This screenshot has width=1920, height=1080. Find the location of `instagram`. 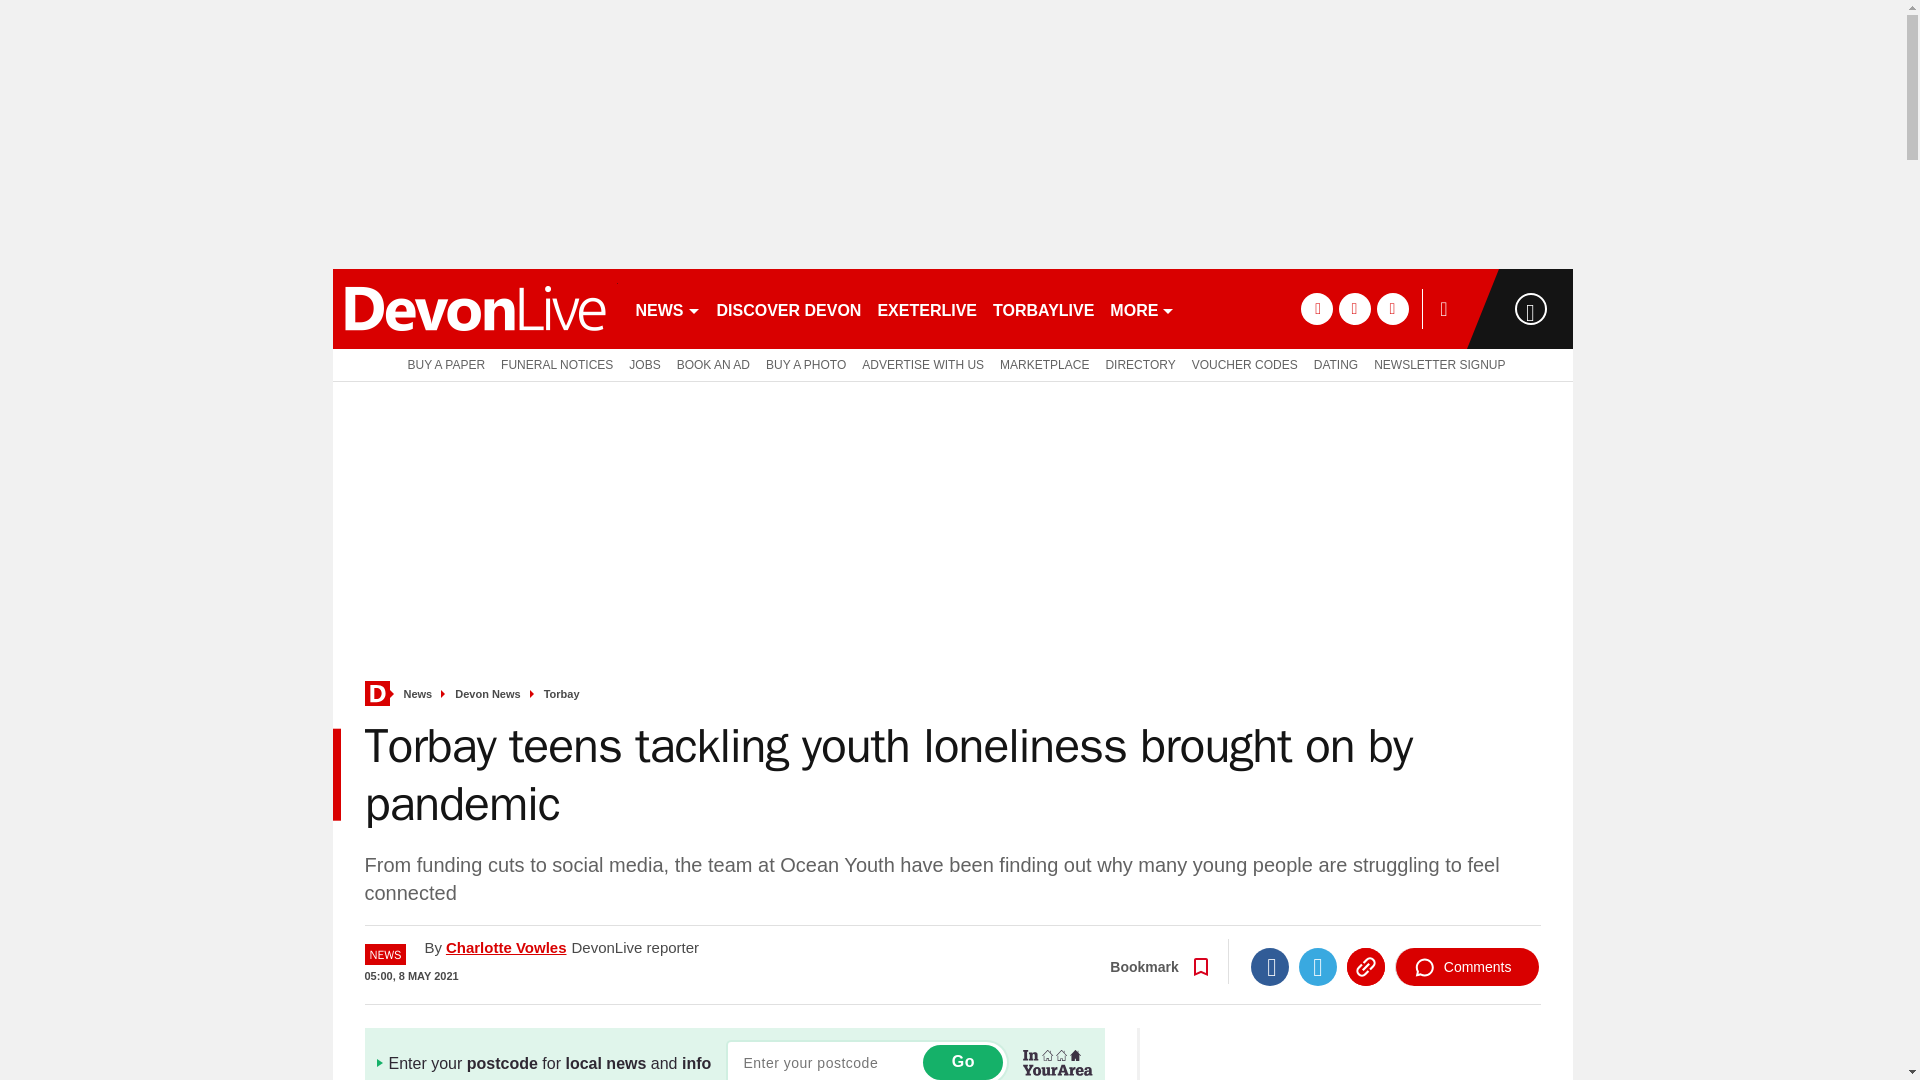

instagram is located at coordinates (1392, 308).